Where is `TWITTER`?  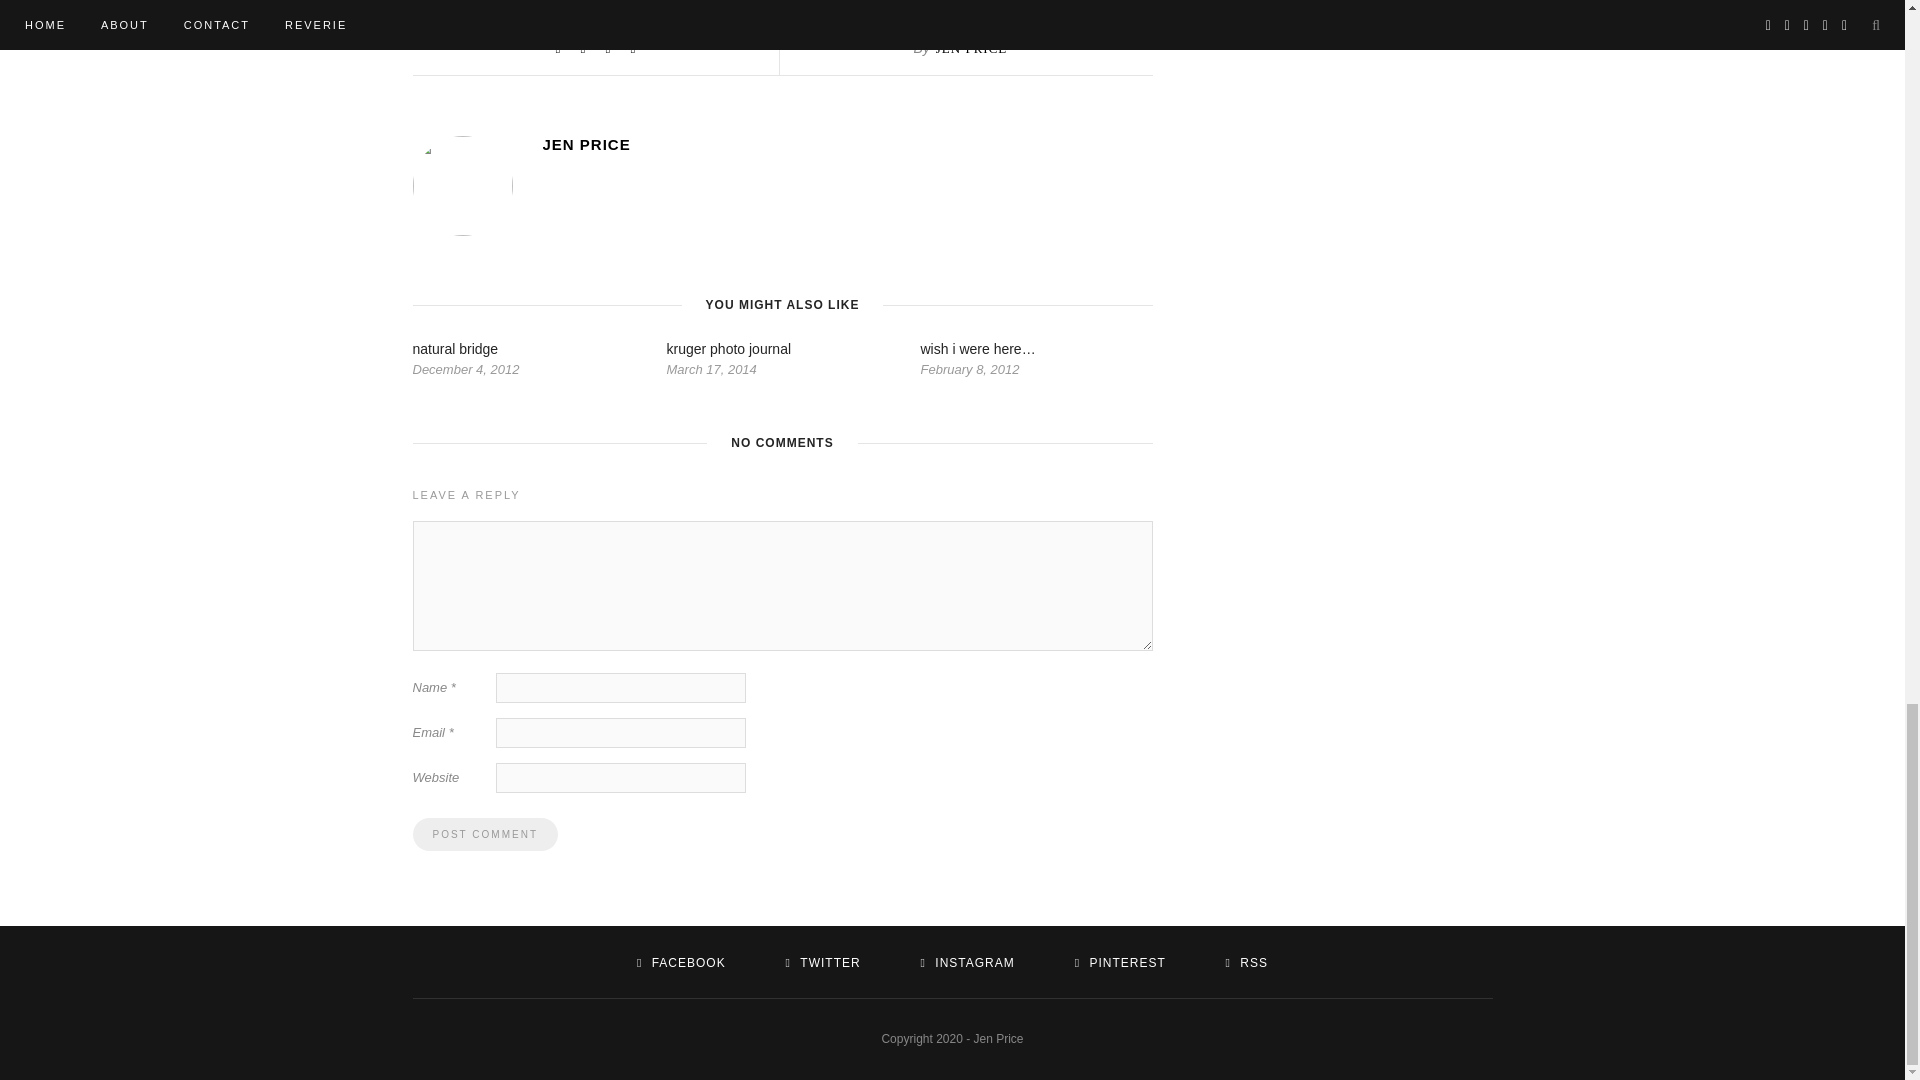
TWITTER is located at coordinates (822, 962).